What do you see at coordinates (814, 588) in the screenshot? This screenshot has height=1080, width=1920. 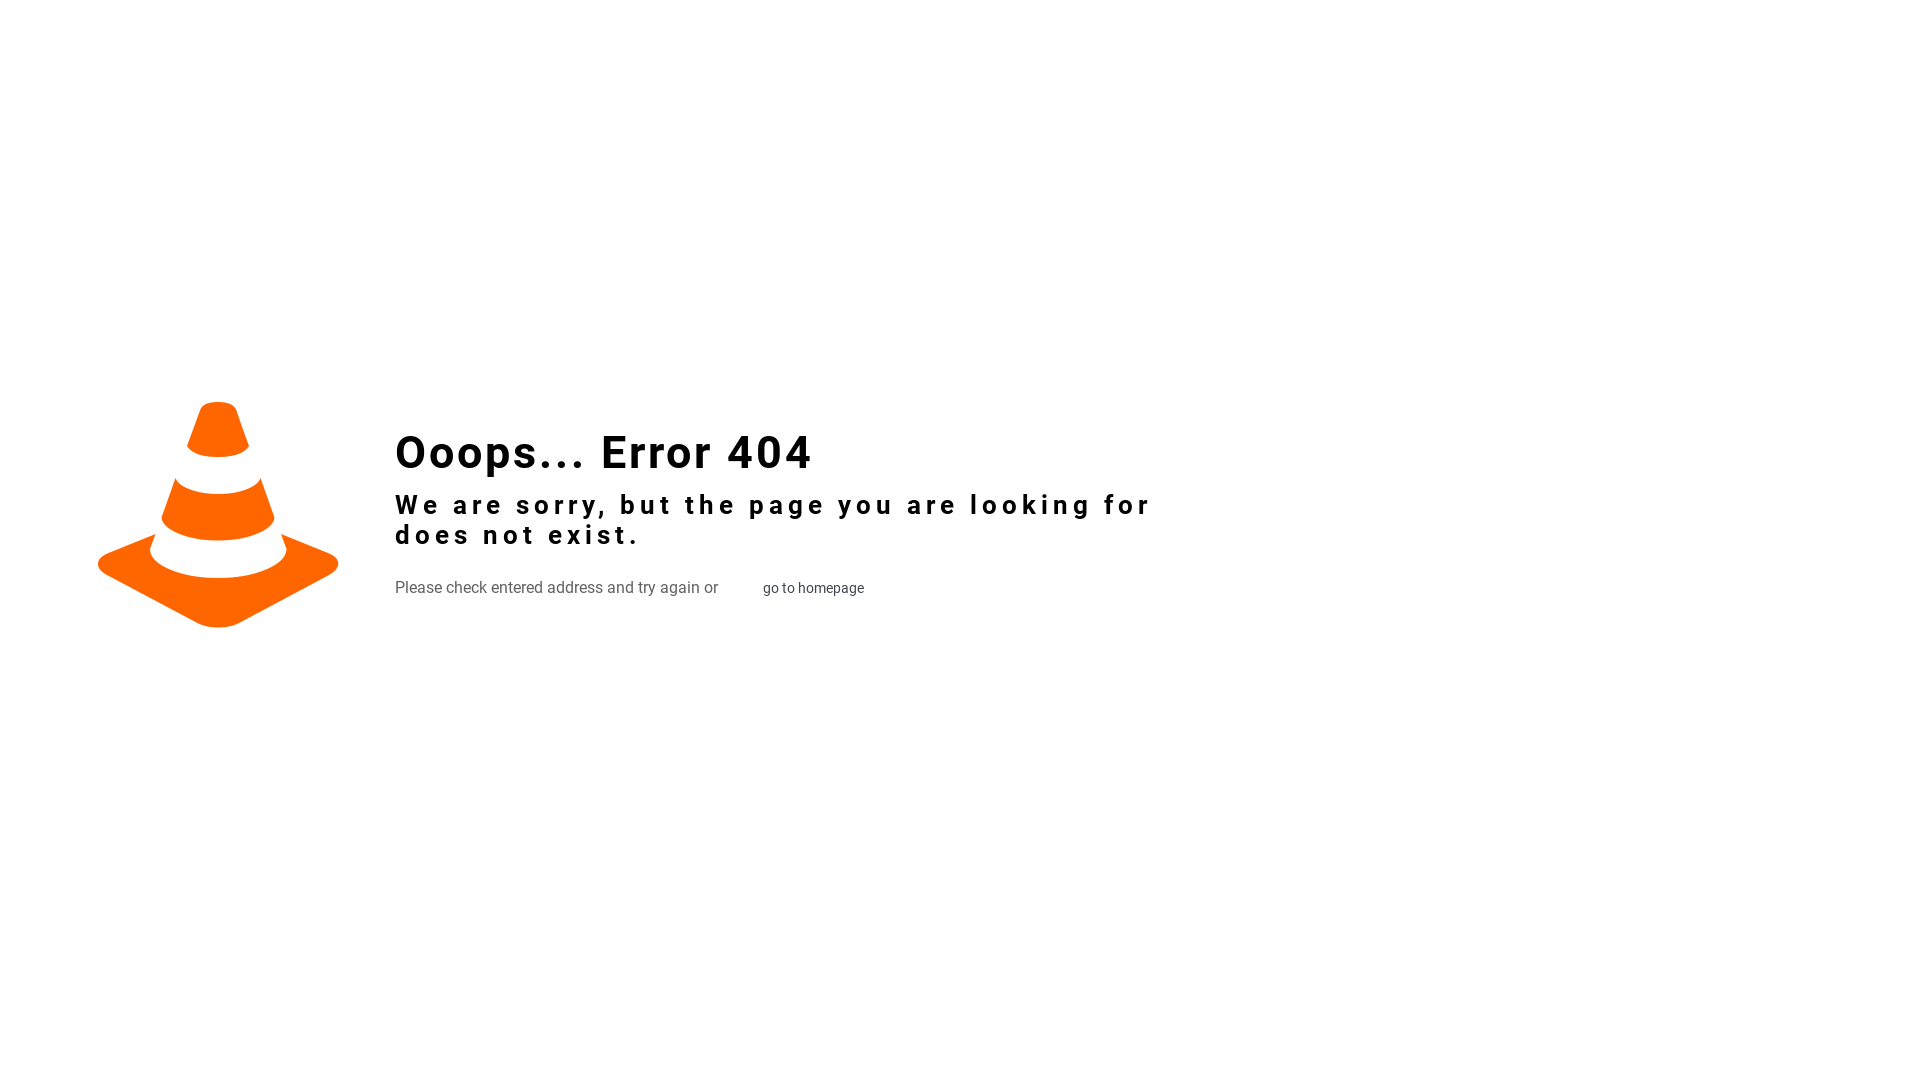 I see `go to homepage` at bounding box center [814, 588].